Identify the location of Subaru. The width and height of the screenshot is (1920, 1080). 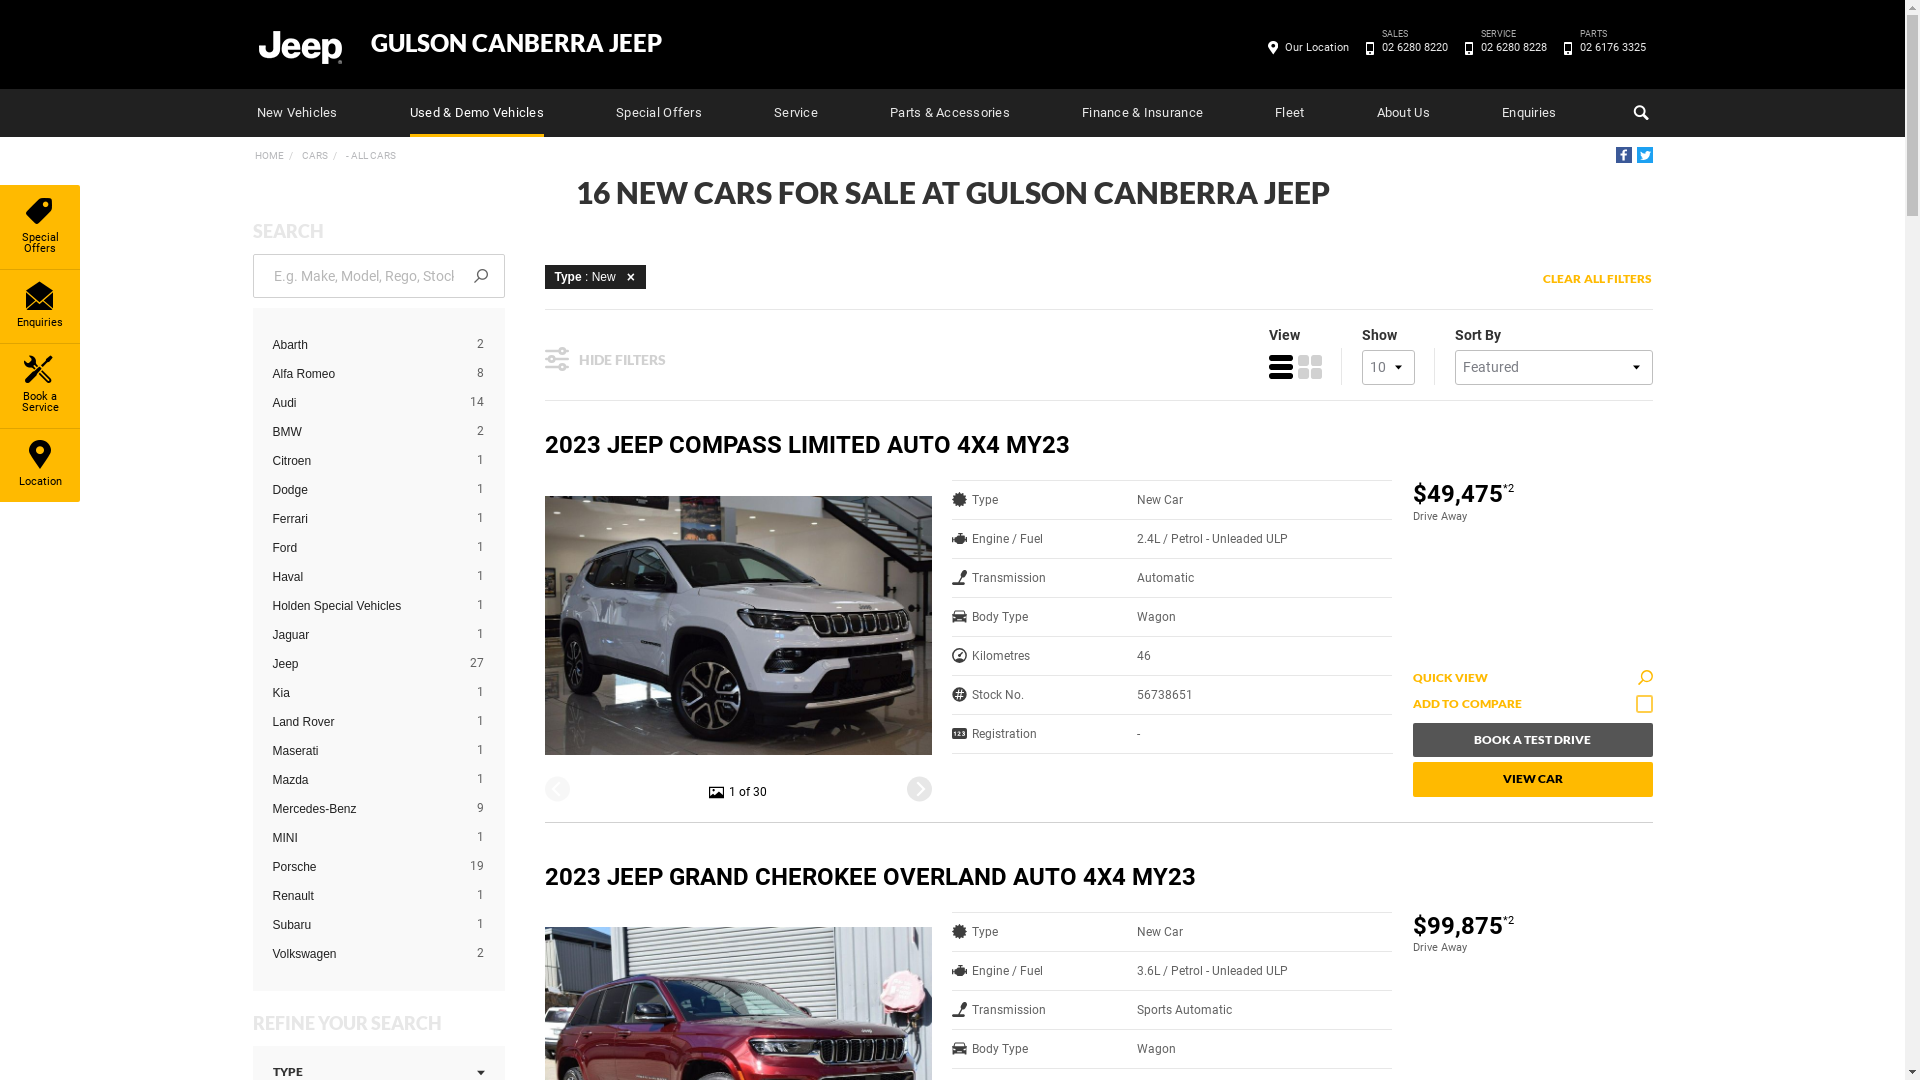
(363, 925).